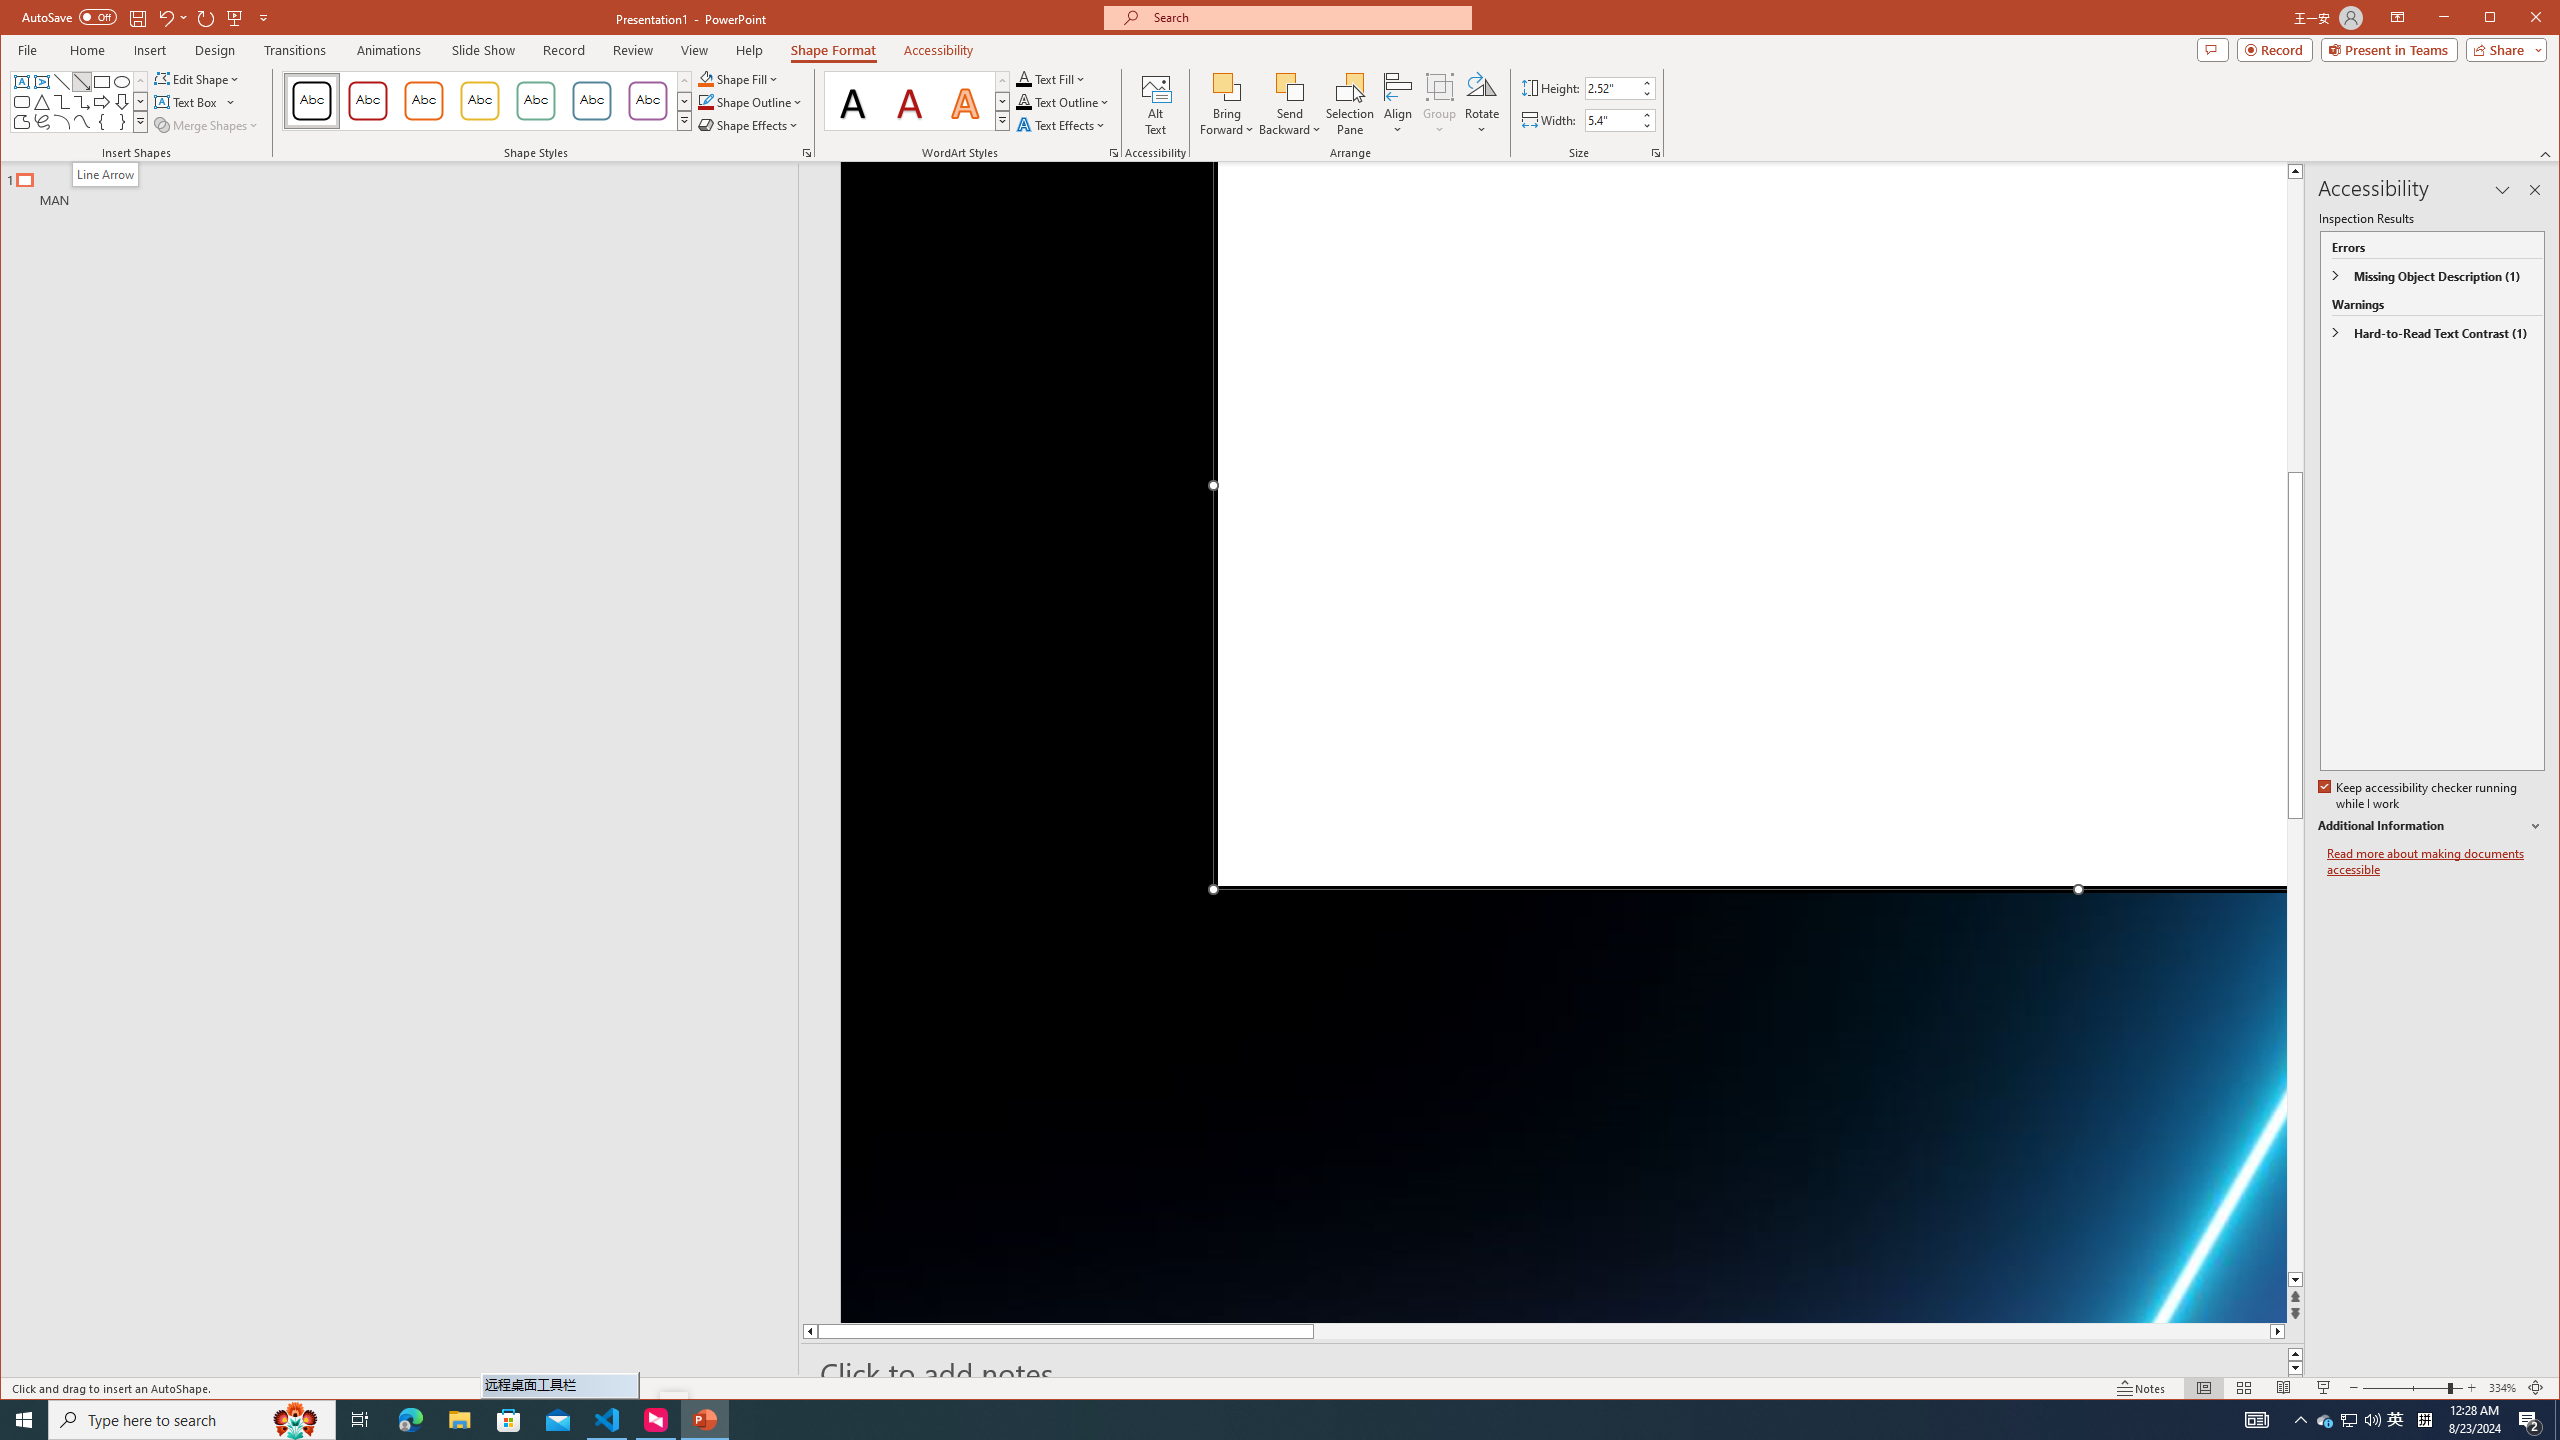 The width and height of the screenshot is (2560, 1440). Describe the element at coordinates (1564, 742) in the screenshot. I see `Neon laser lights aligned to form a triangle` at that location.